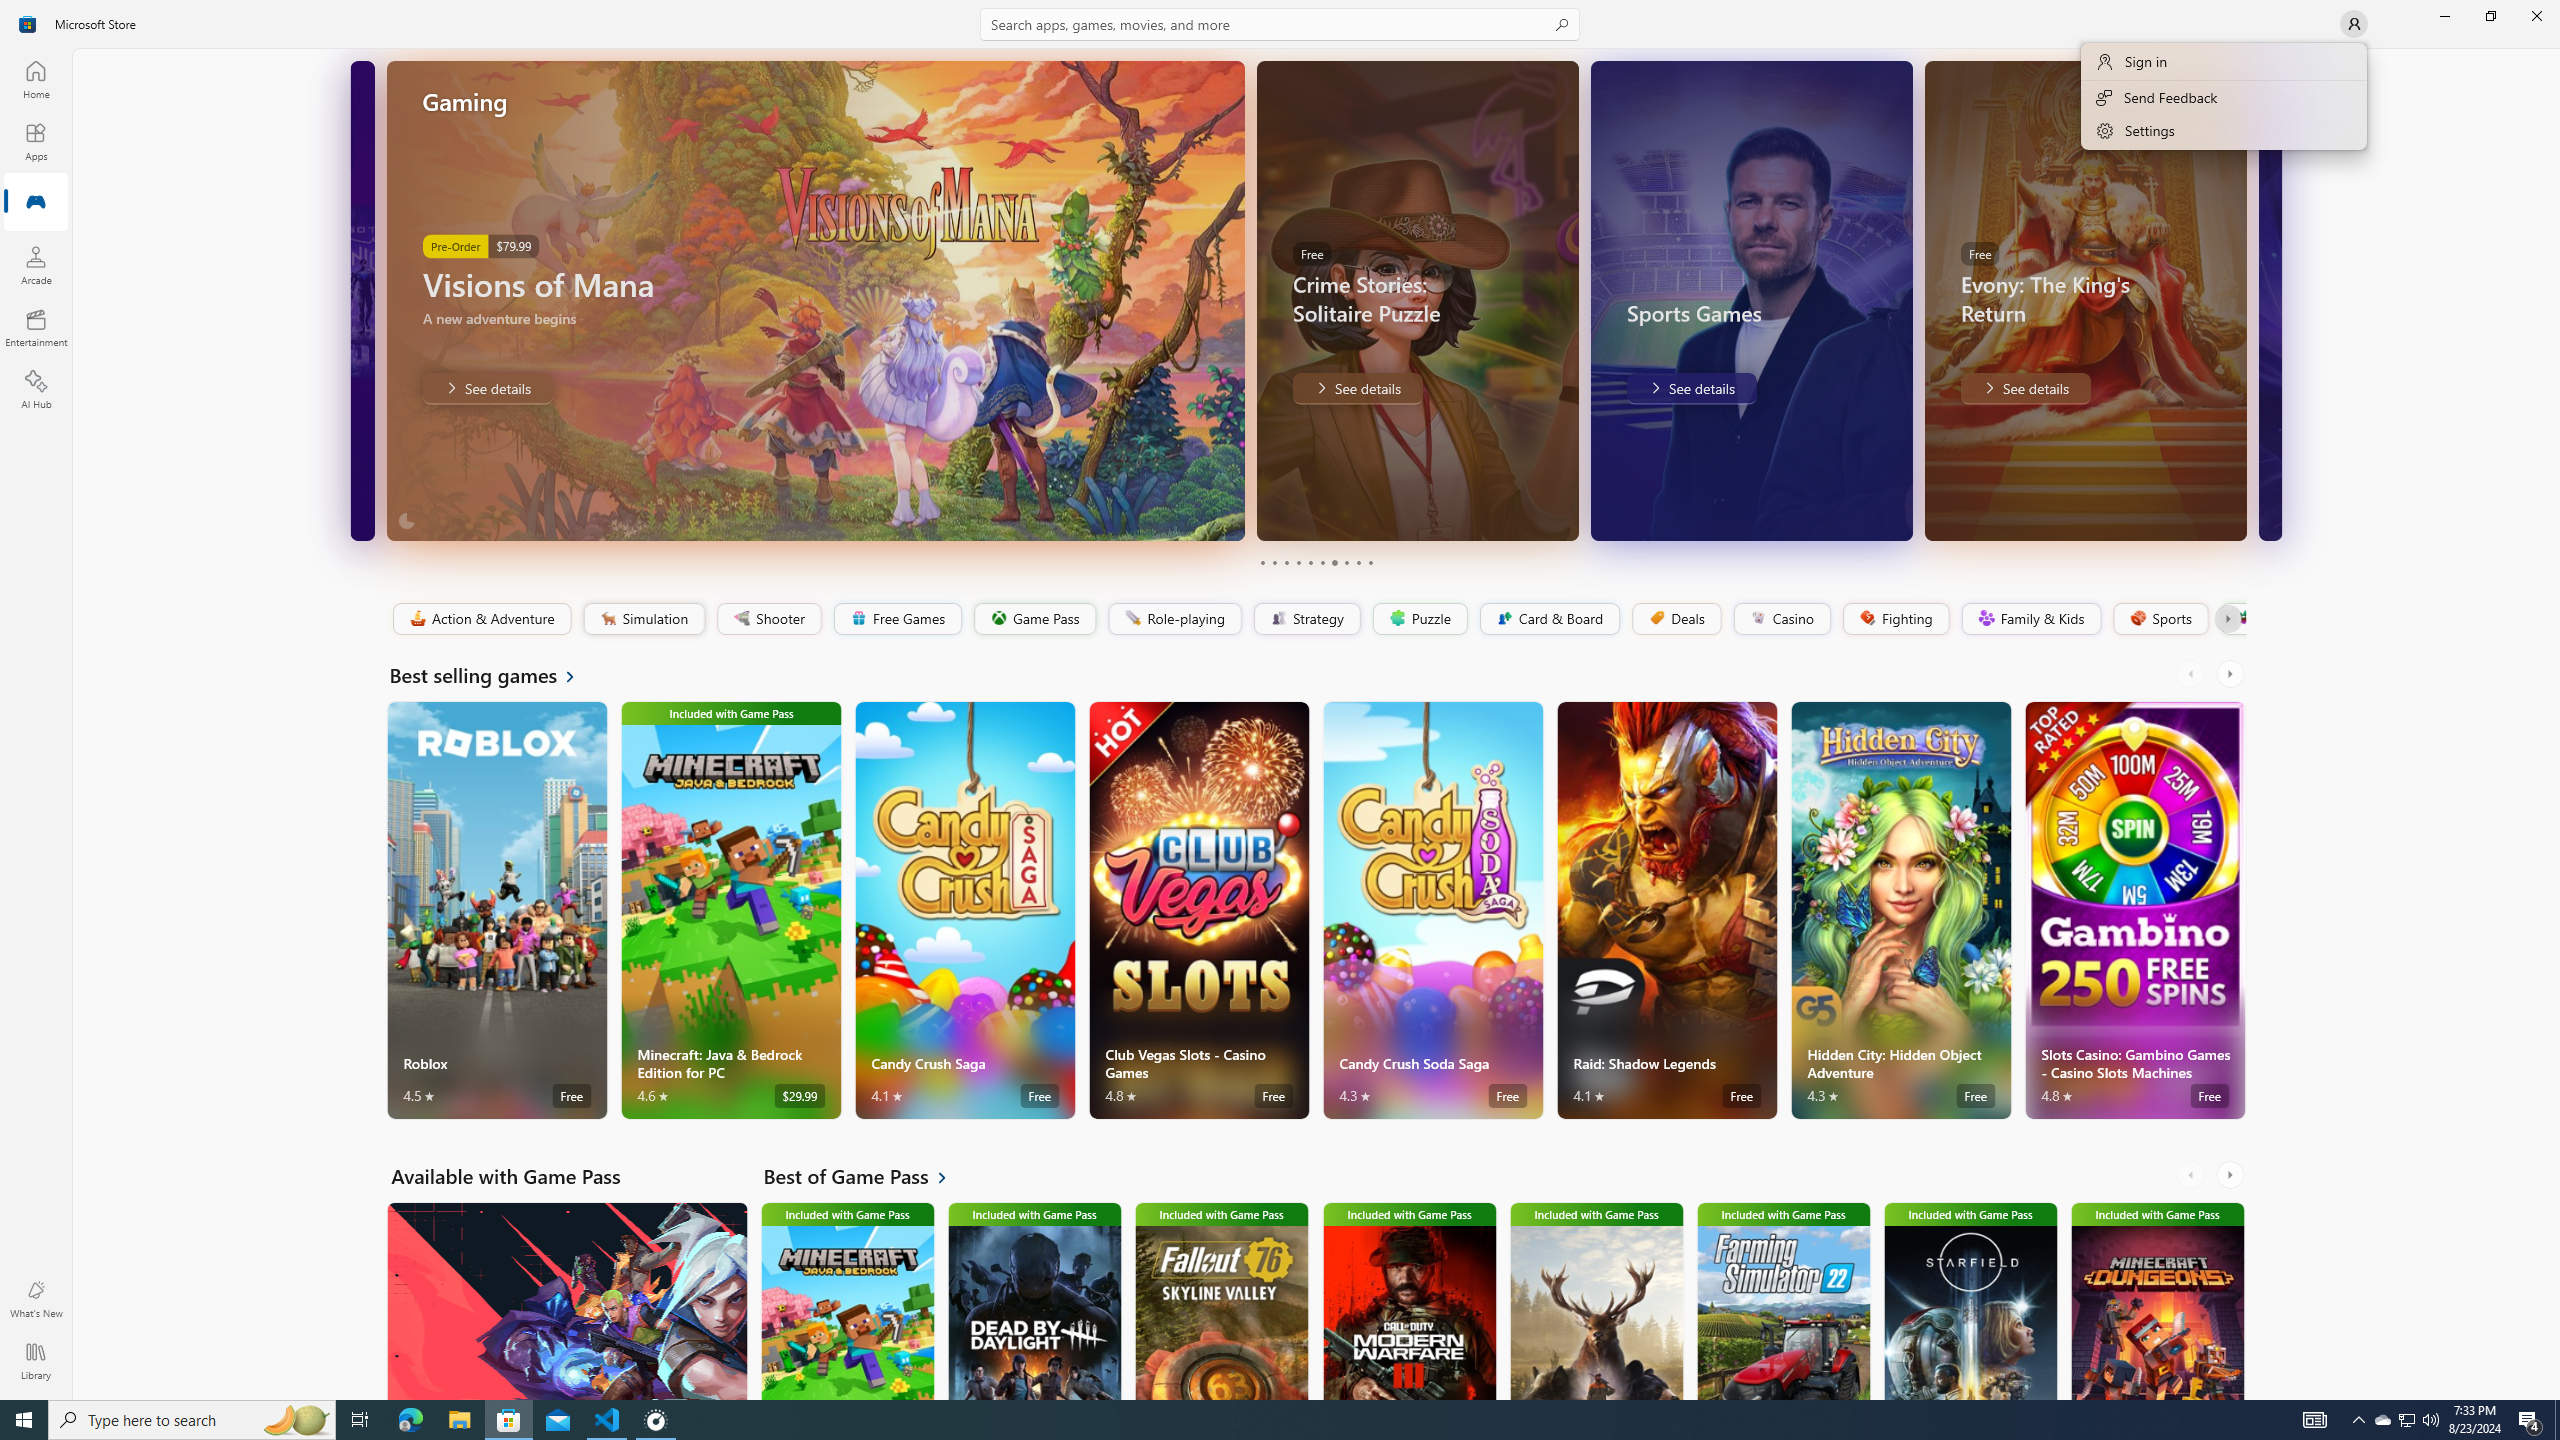 This screenshot has width=2560, height=1440. I want to click on Available with Game Pass. VALORANT, so click(566, 1300).